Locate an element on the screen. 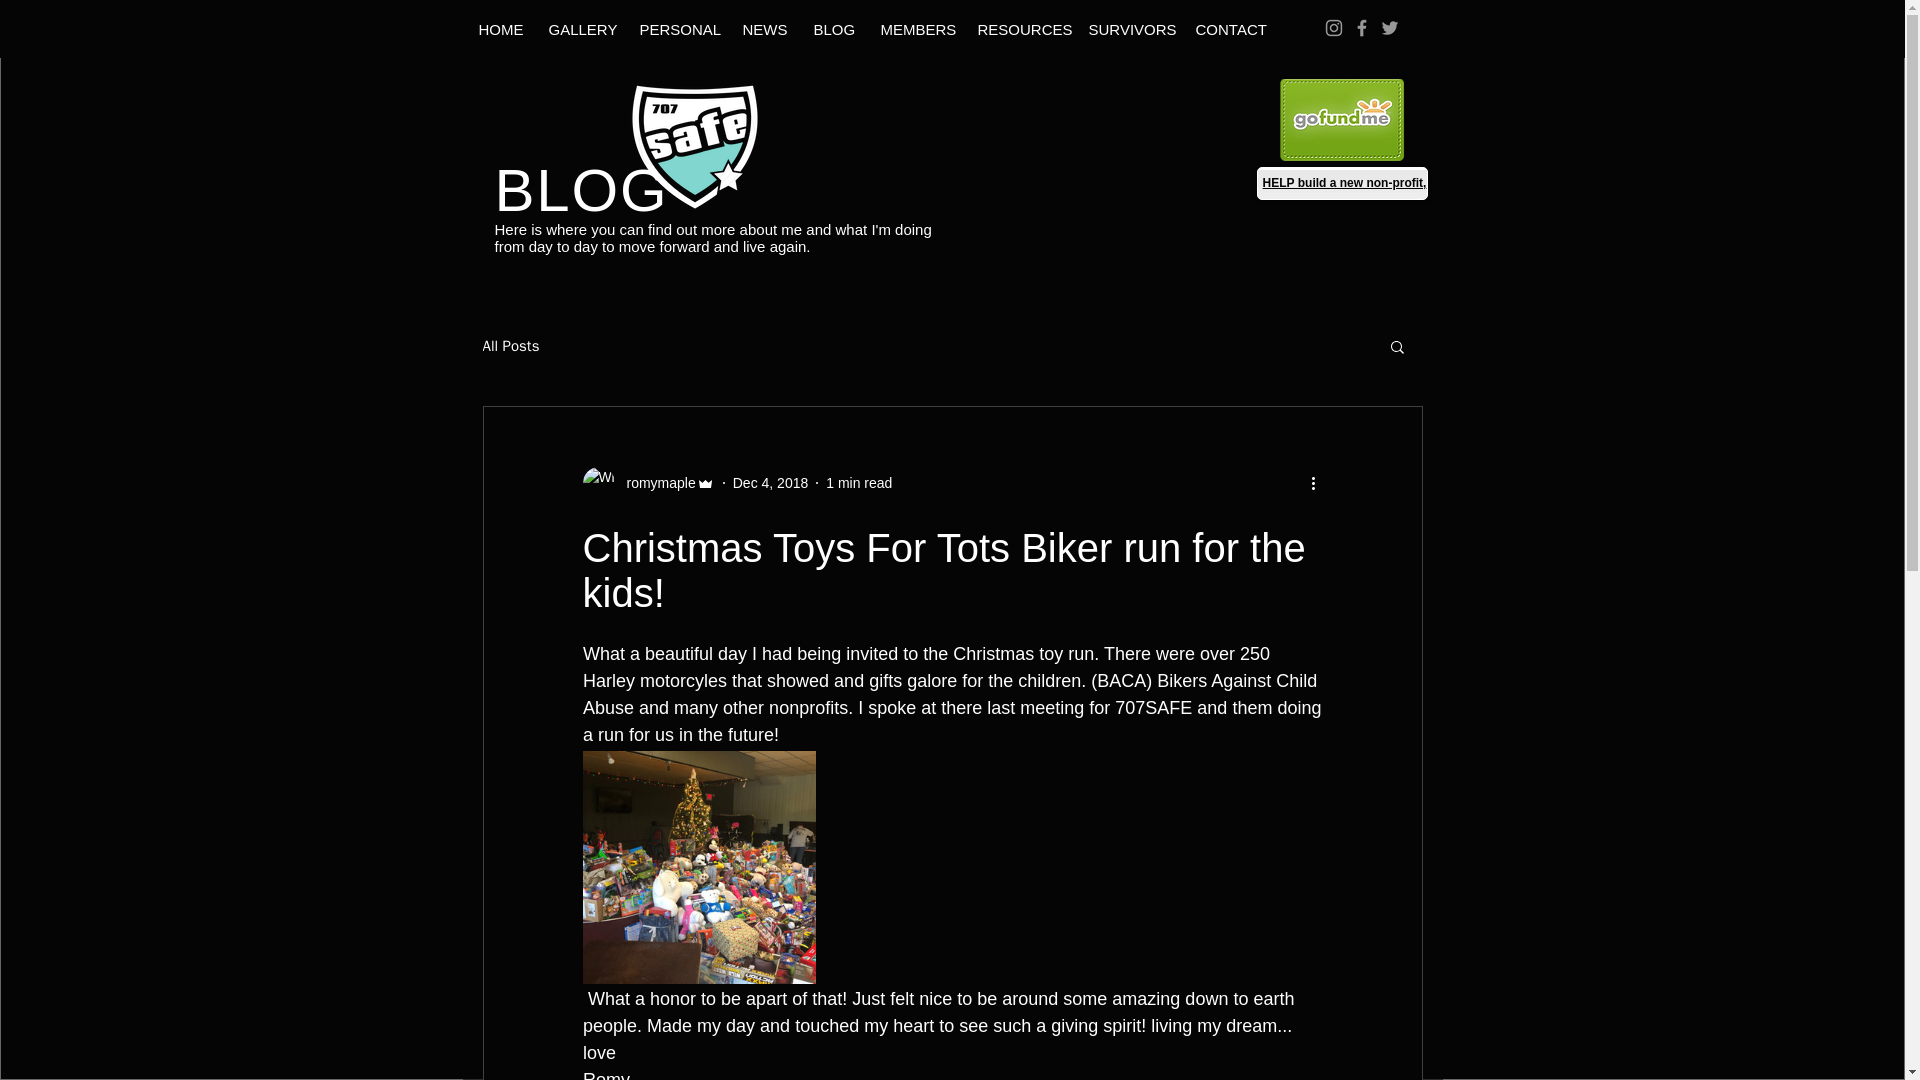  HELP build a new non-profit, is located at coordinates (1344, 183).